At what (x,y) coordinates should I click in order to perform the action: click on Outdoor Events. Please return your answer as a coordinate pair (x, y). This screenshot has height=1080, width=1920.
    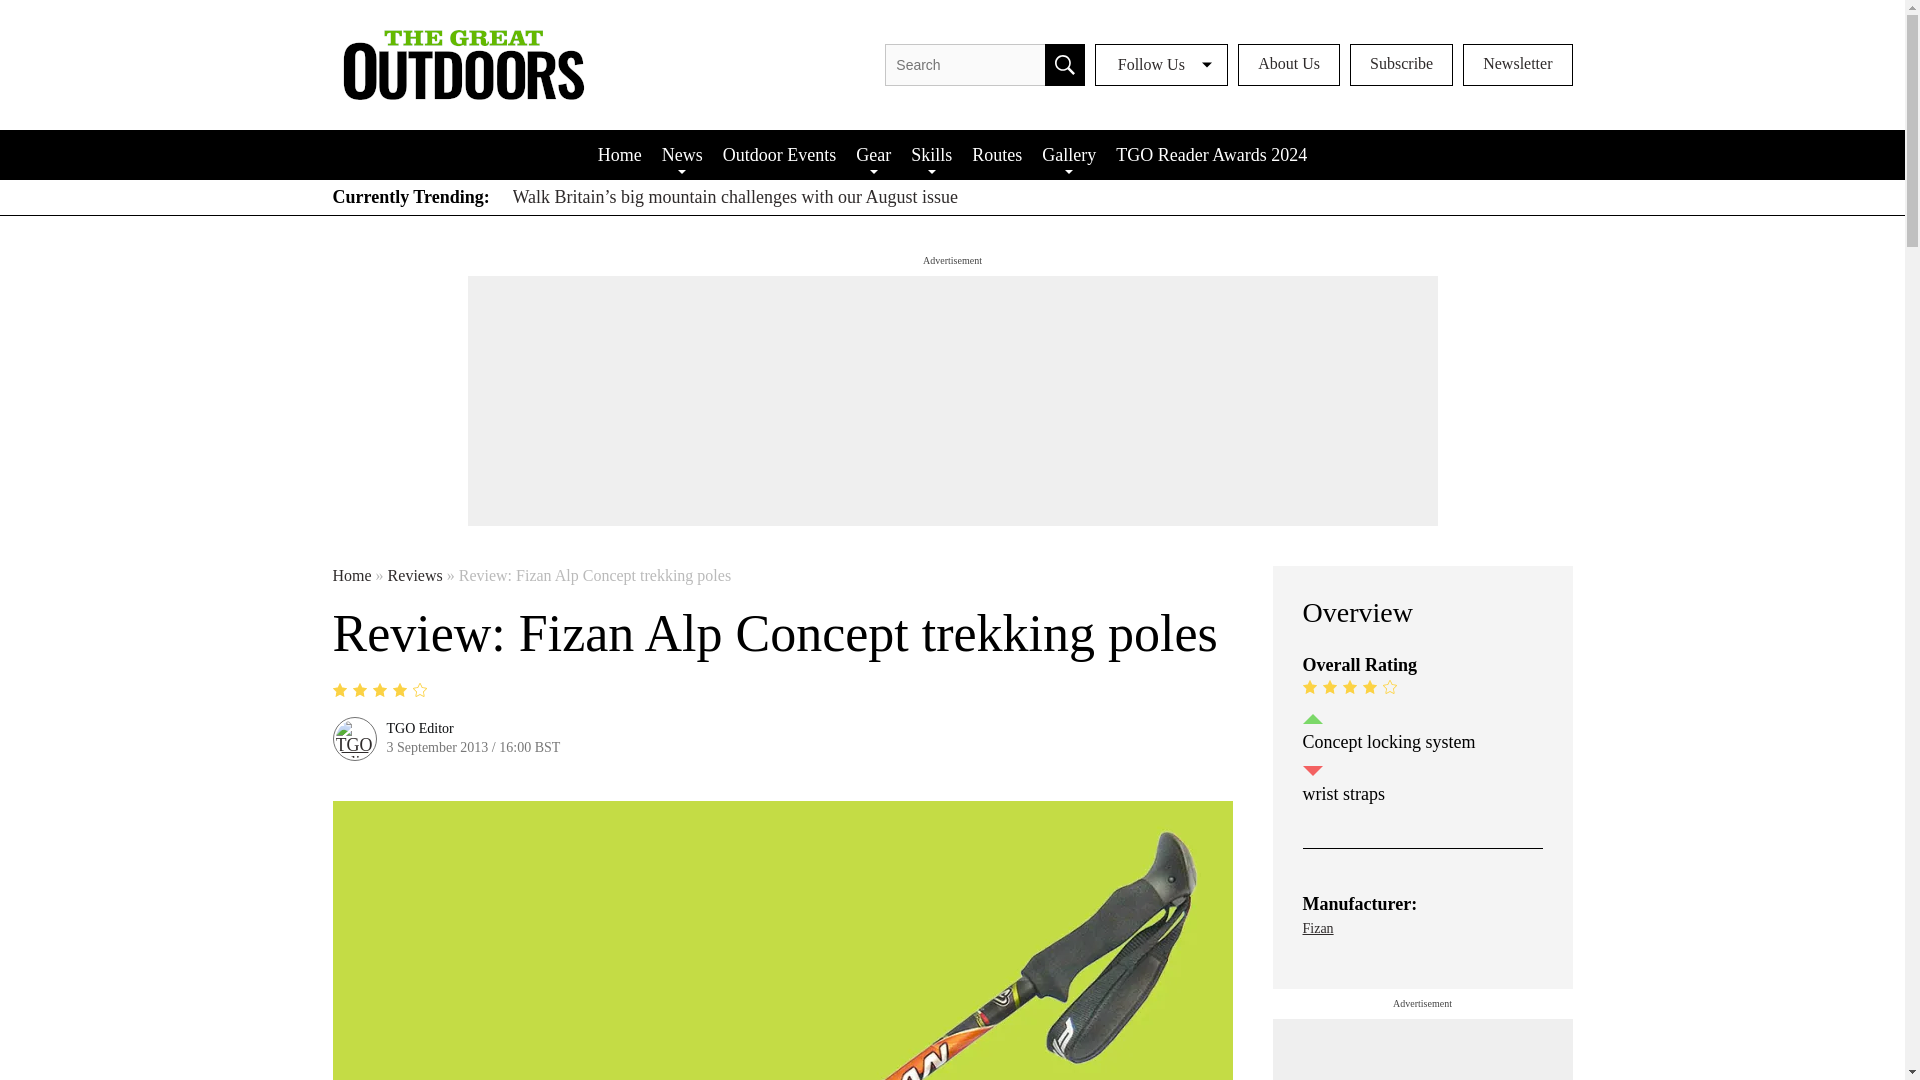
    Looking at the image, I should click on (779, 154).